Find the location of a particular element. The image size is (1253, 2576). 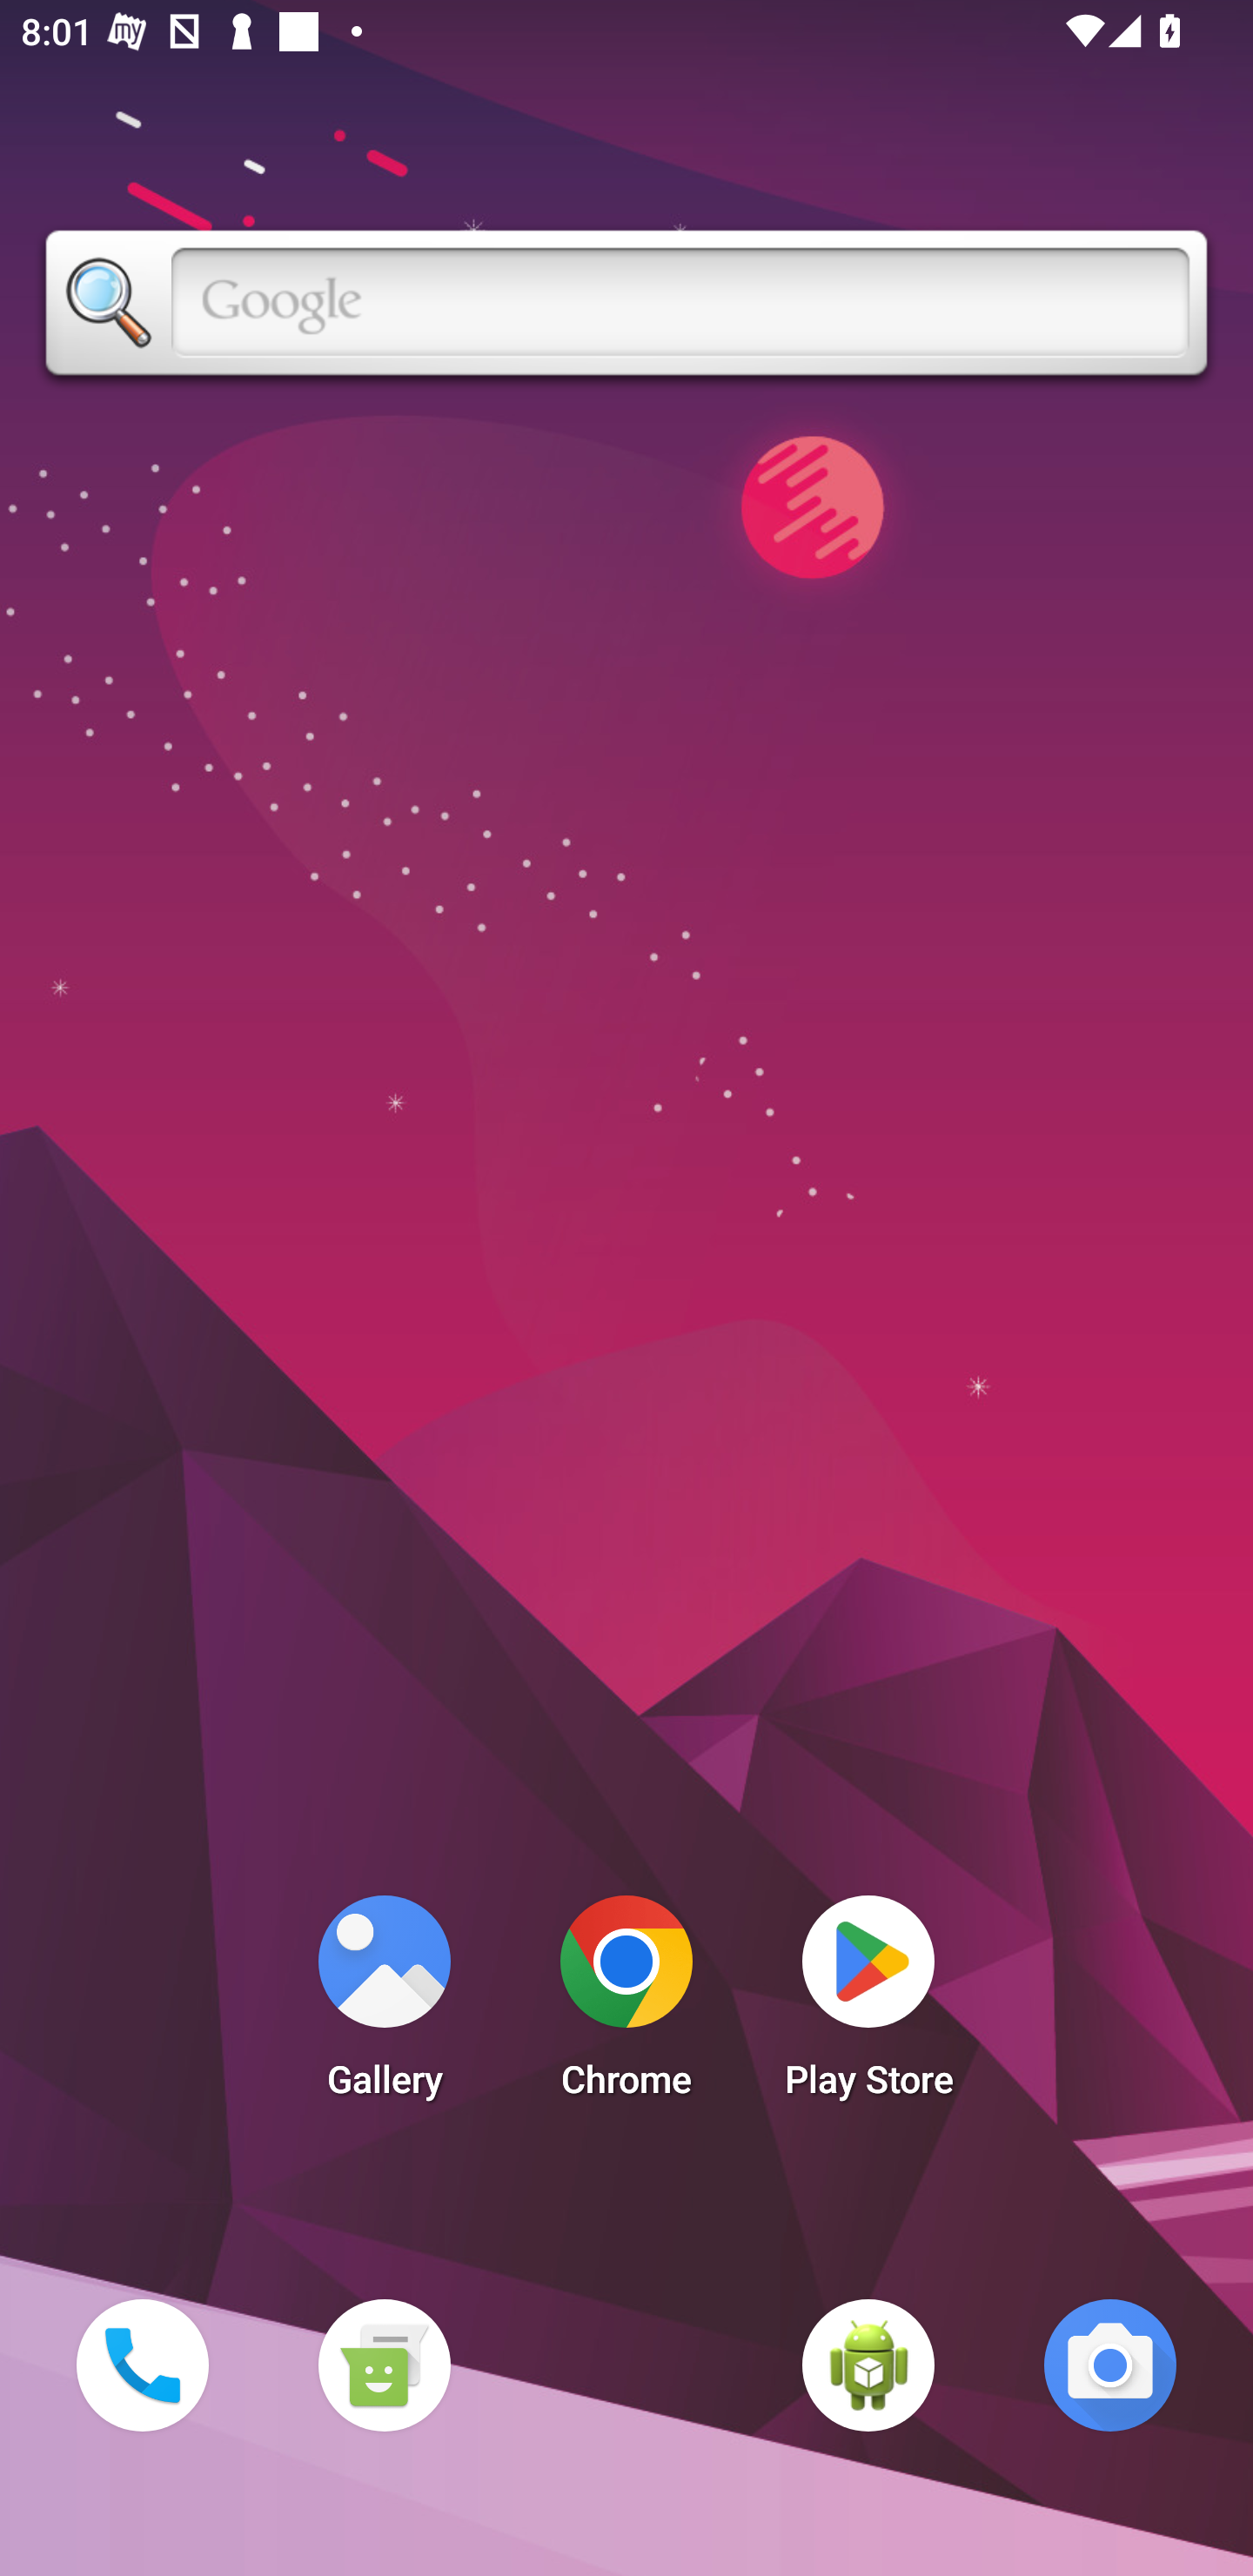

Chrome is located at coordinates (626, 2005).